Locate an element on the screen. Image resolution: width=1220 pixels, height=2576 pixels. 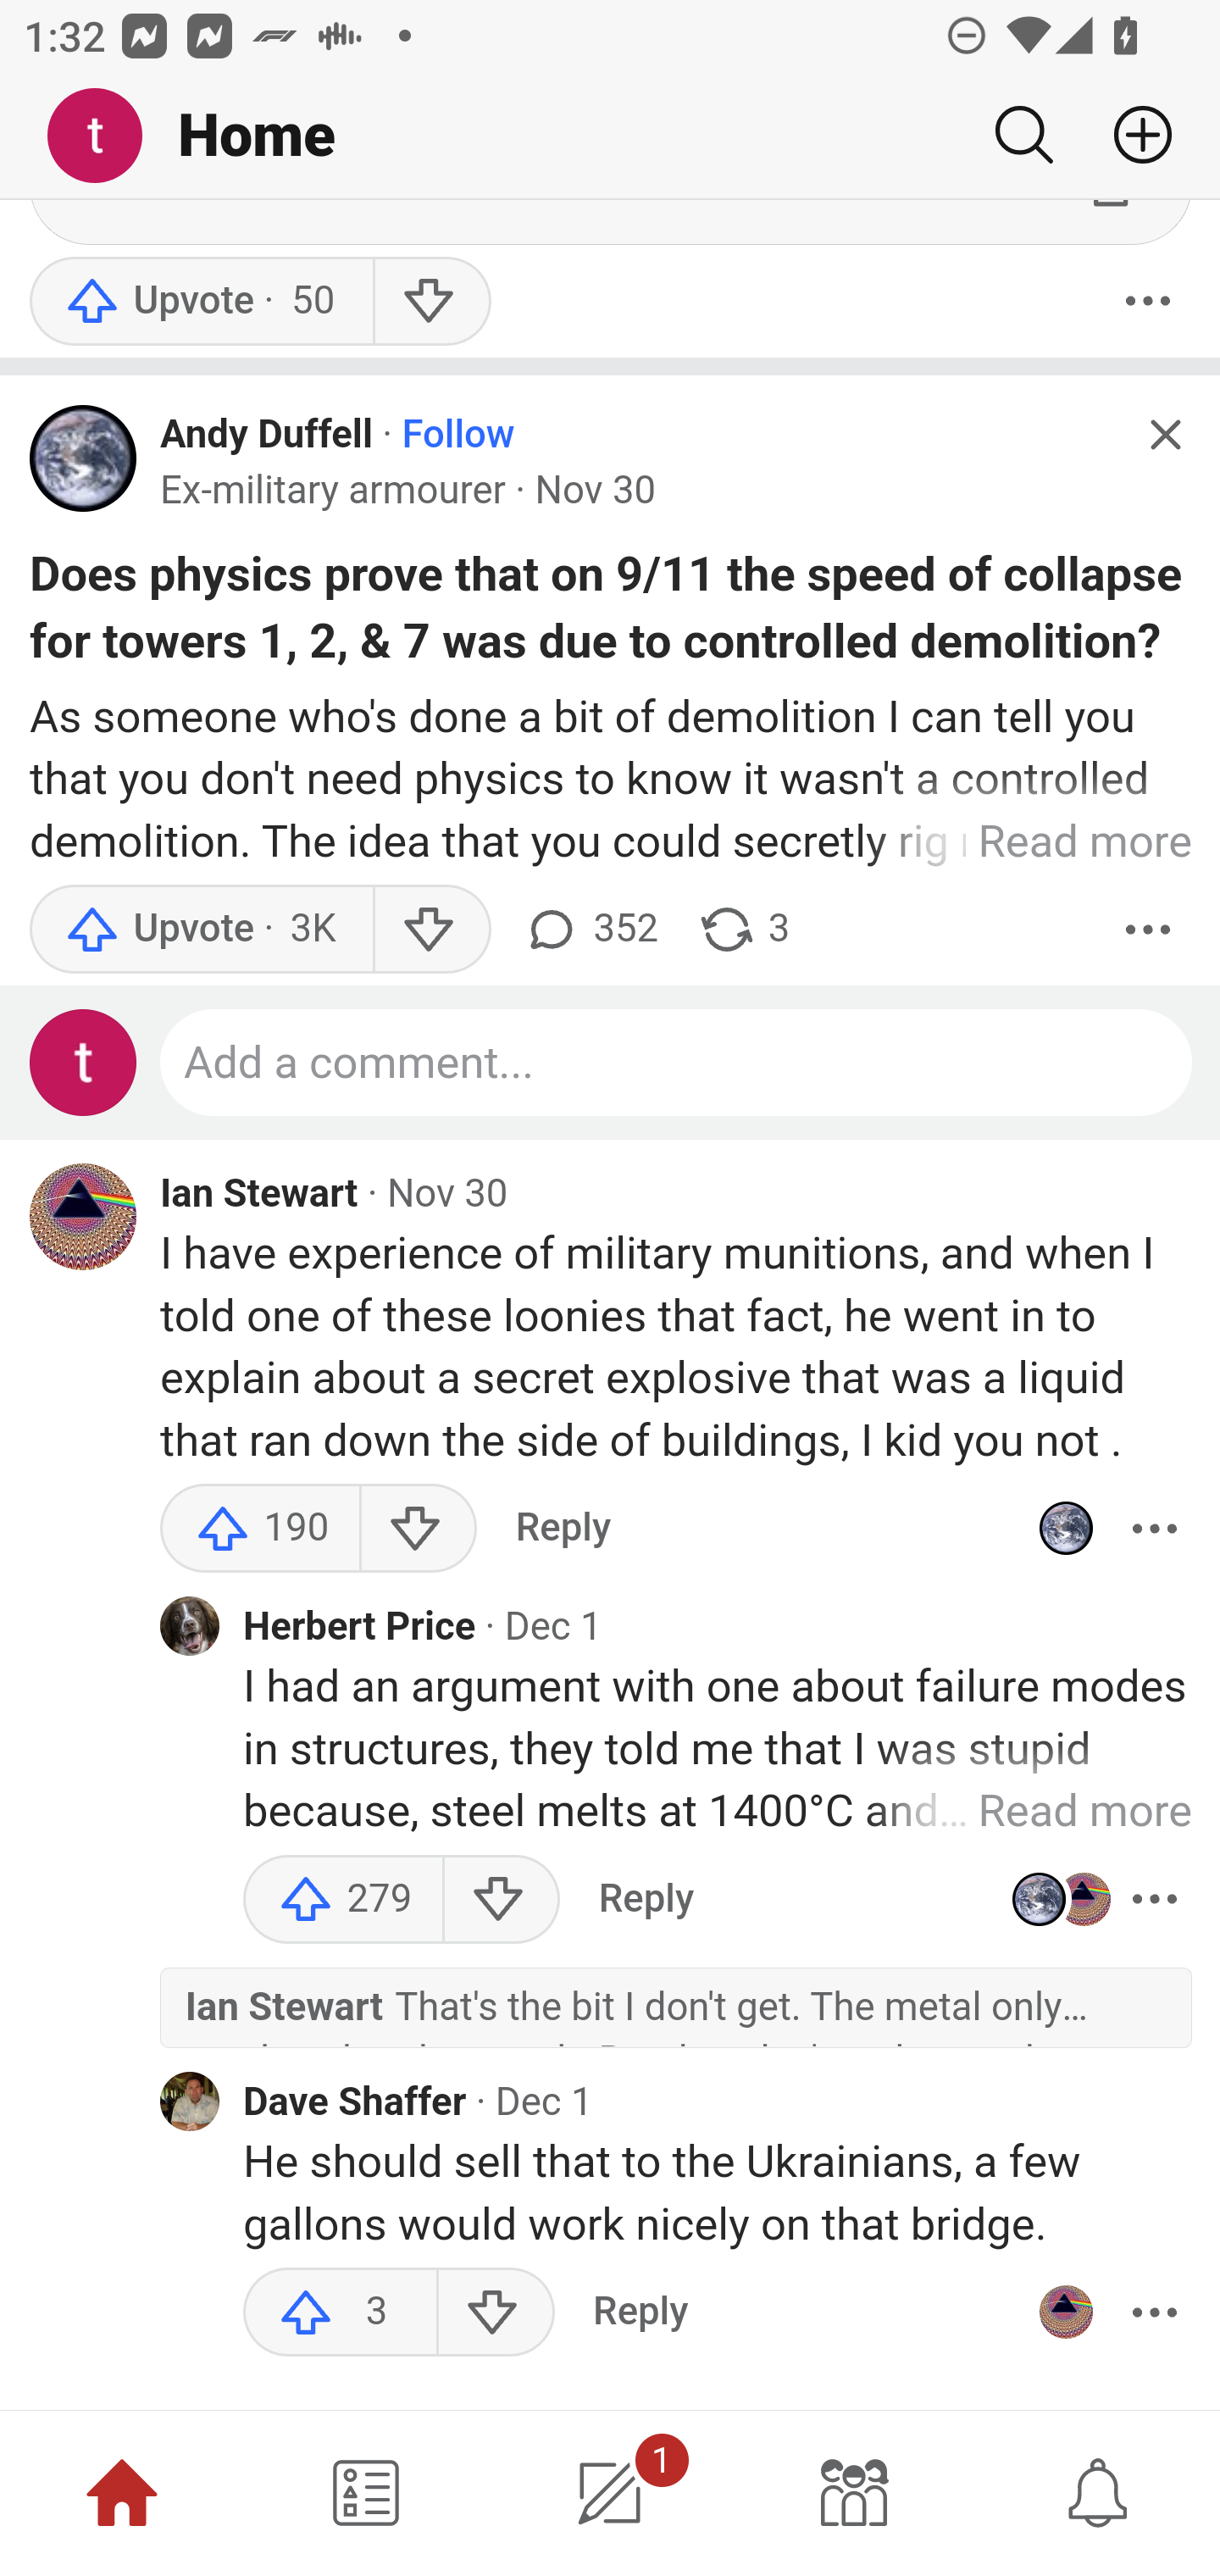
Profile photo for Ian Stewart is located at coordinates (84, 1219).